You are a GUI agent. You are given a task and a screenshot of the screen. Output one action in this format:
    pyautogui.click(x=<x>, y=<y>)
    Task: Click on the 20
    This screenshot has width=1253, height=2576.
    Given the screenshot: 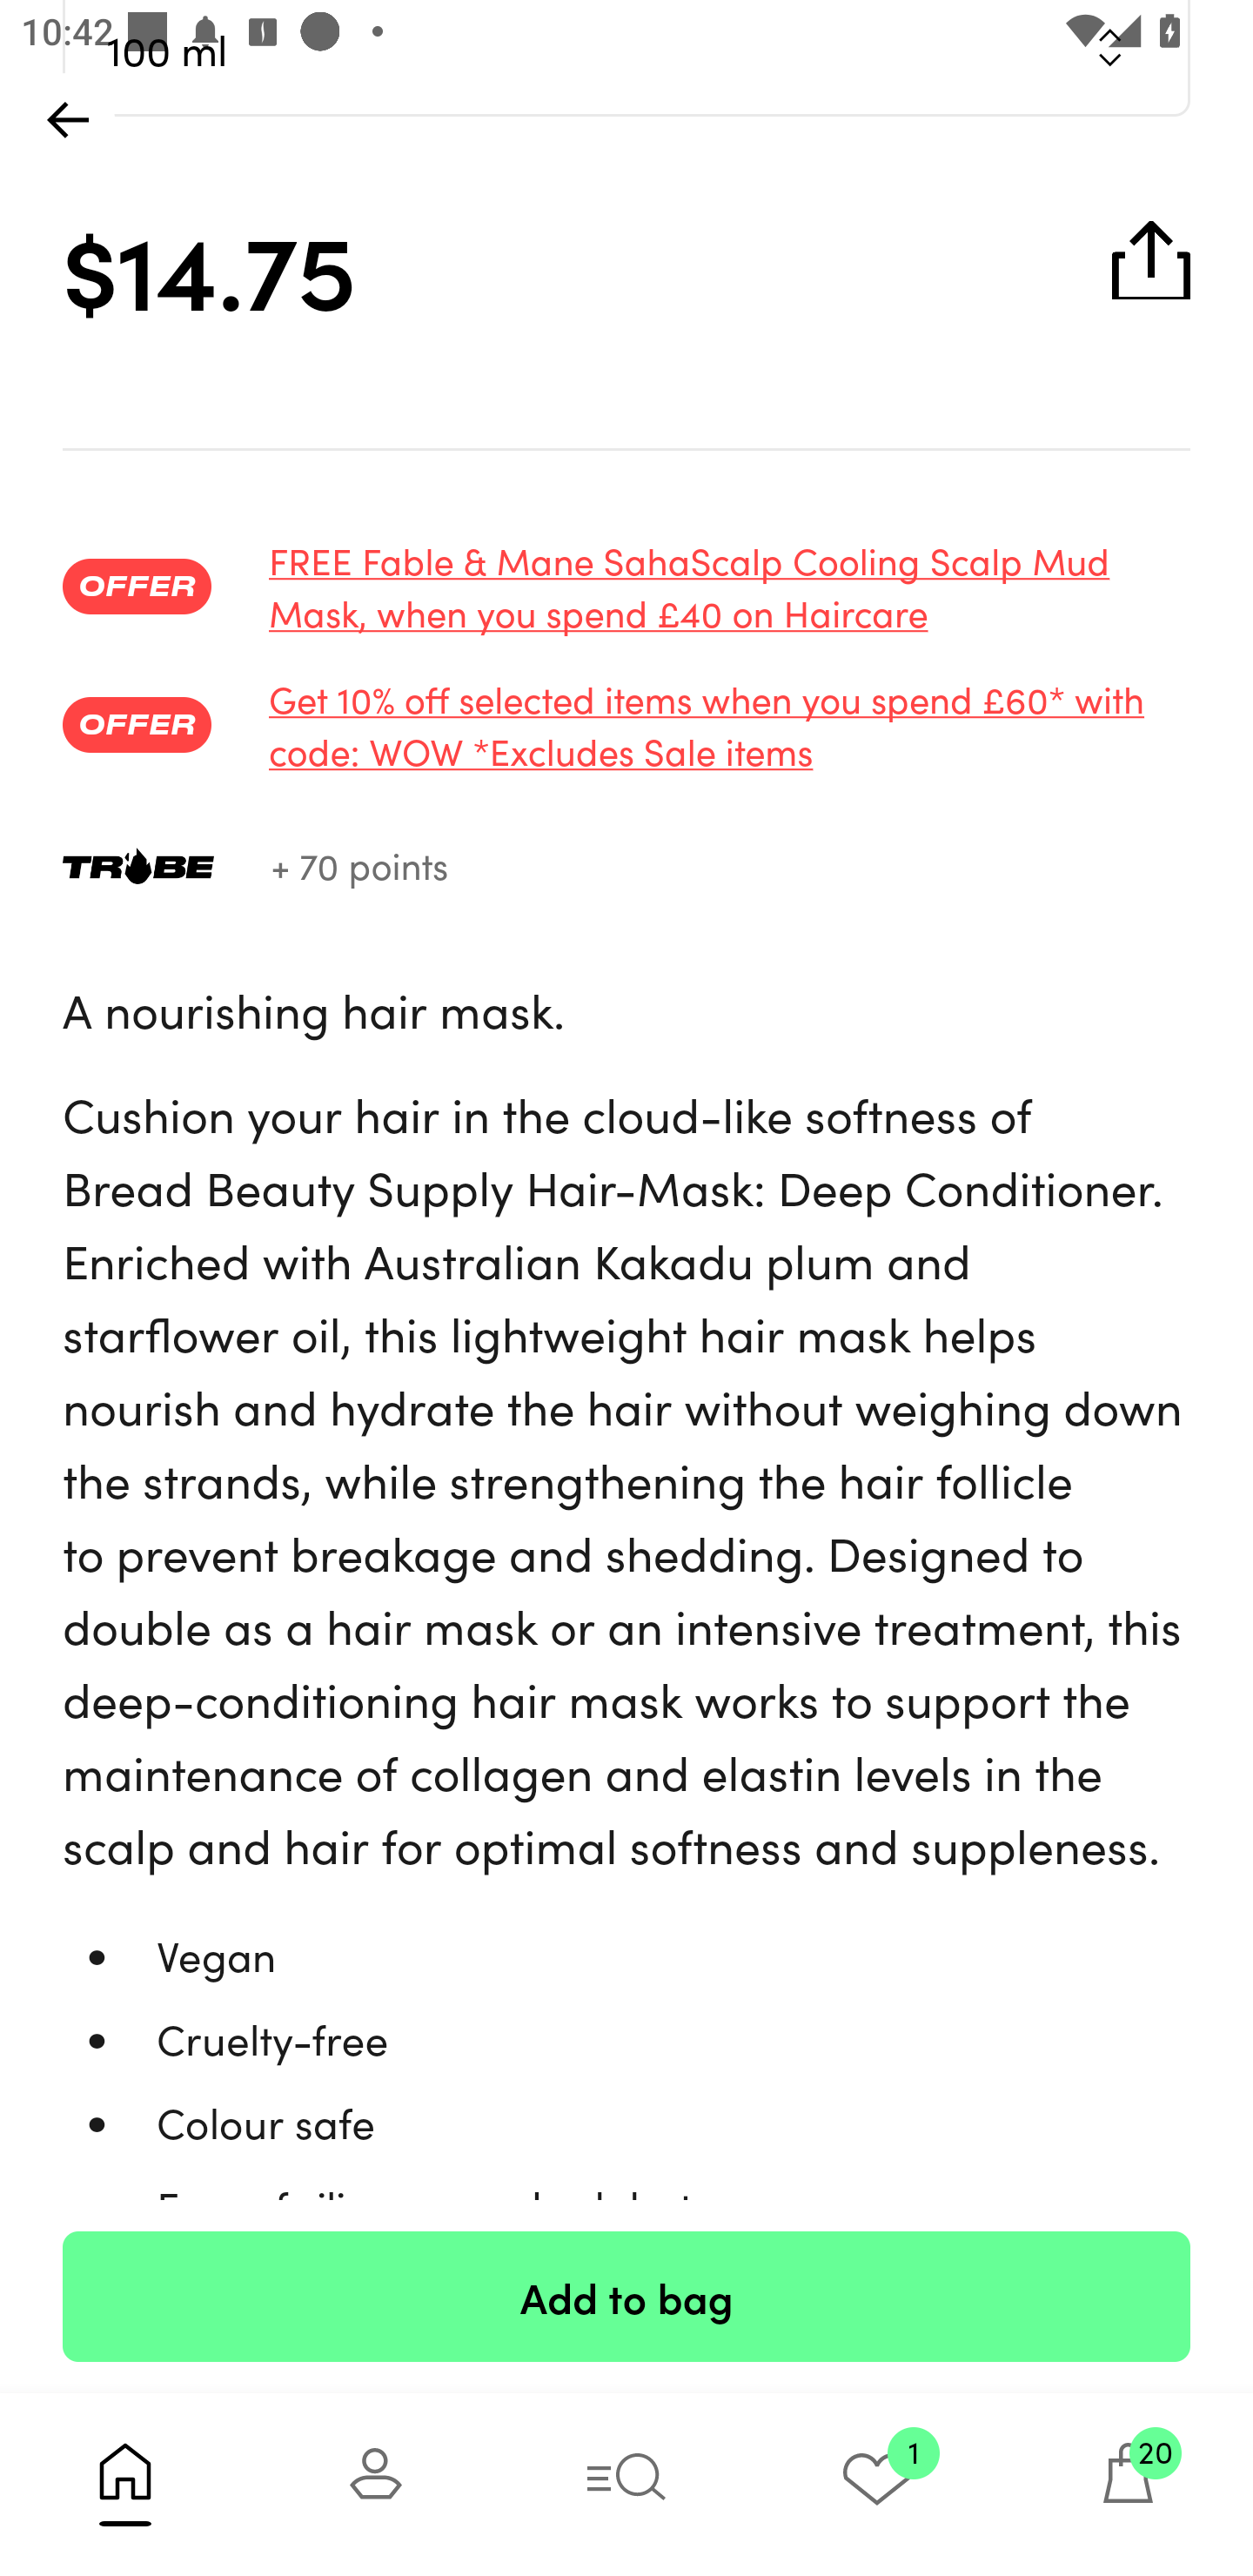 What is the action you would take?
    pyautogui.click(x=1128, y=2484)
    